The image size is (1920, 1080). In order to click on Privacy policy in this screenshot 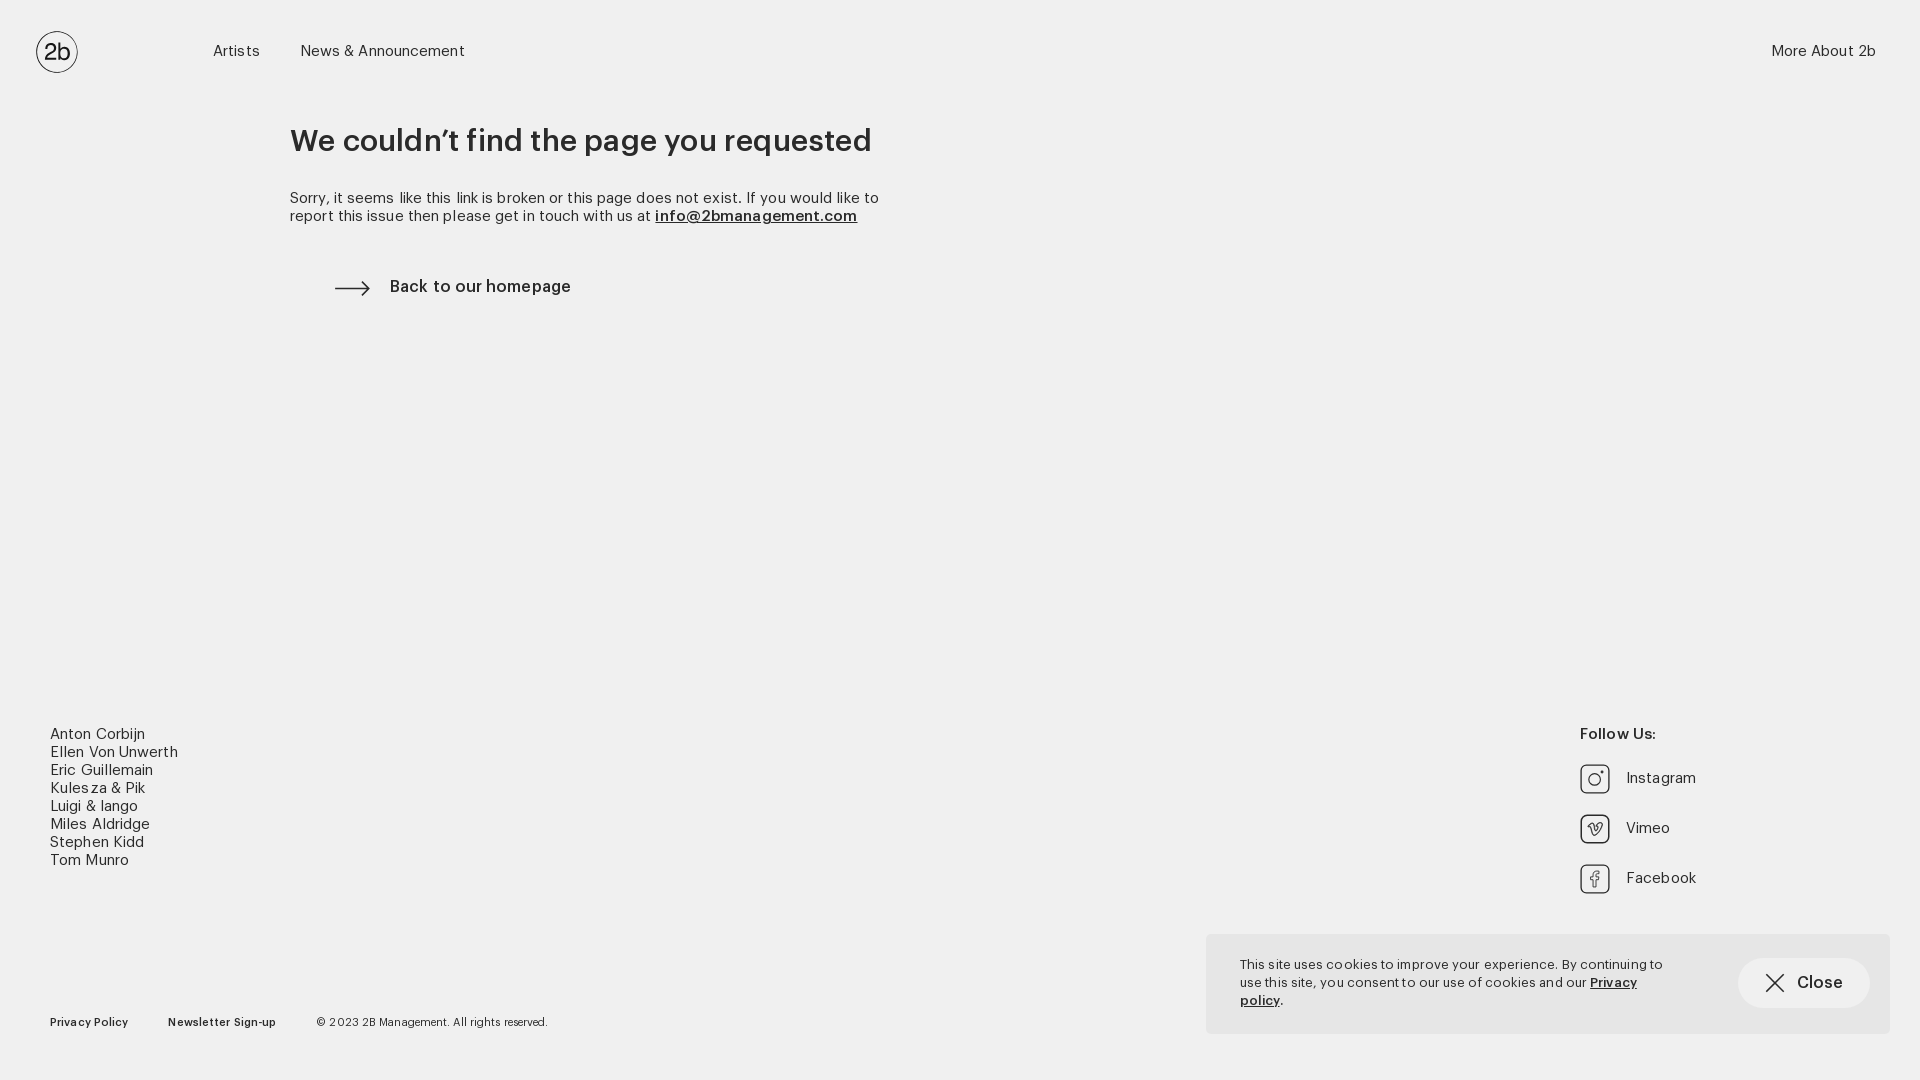, I will do `click(1438, 992)`.